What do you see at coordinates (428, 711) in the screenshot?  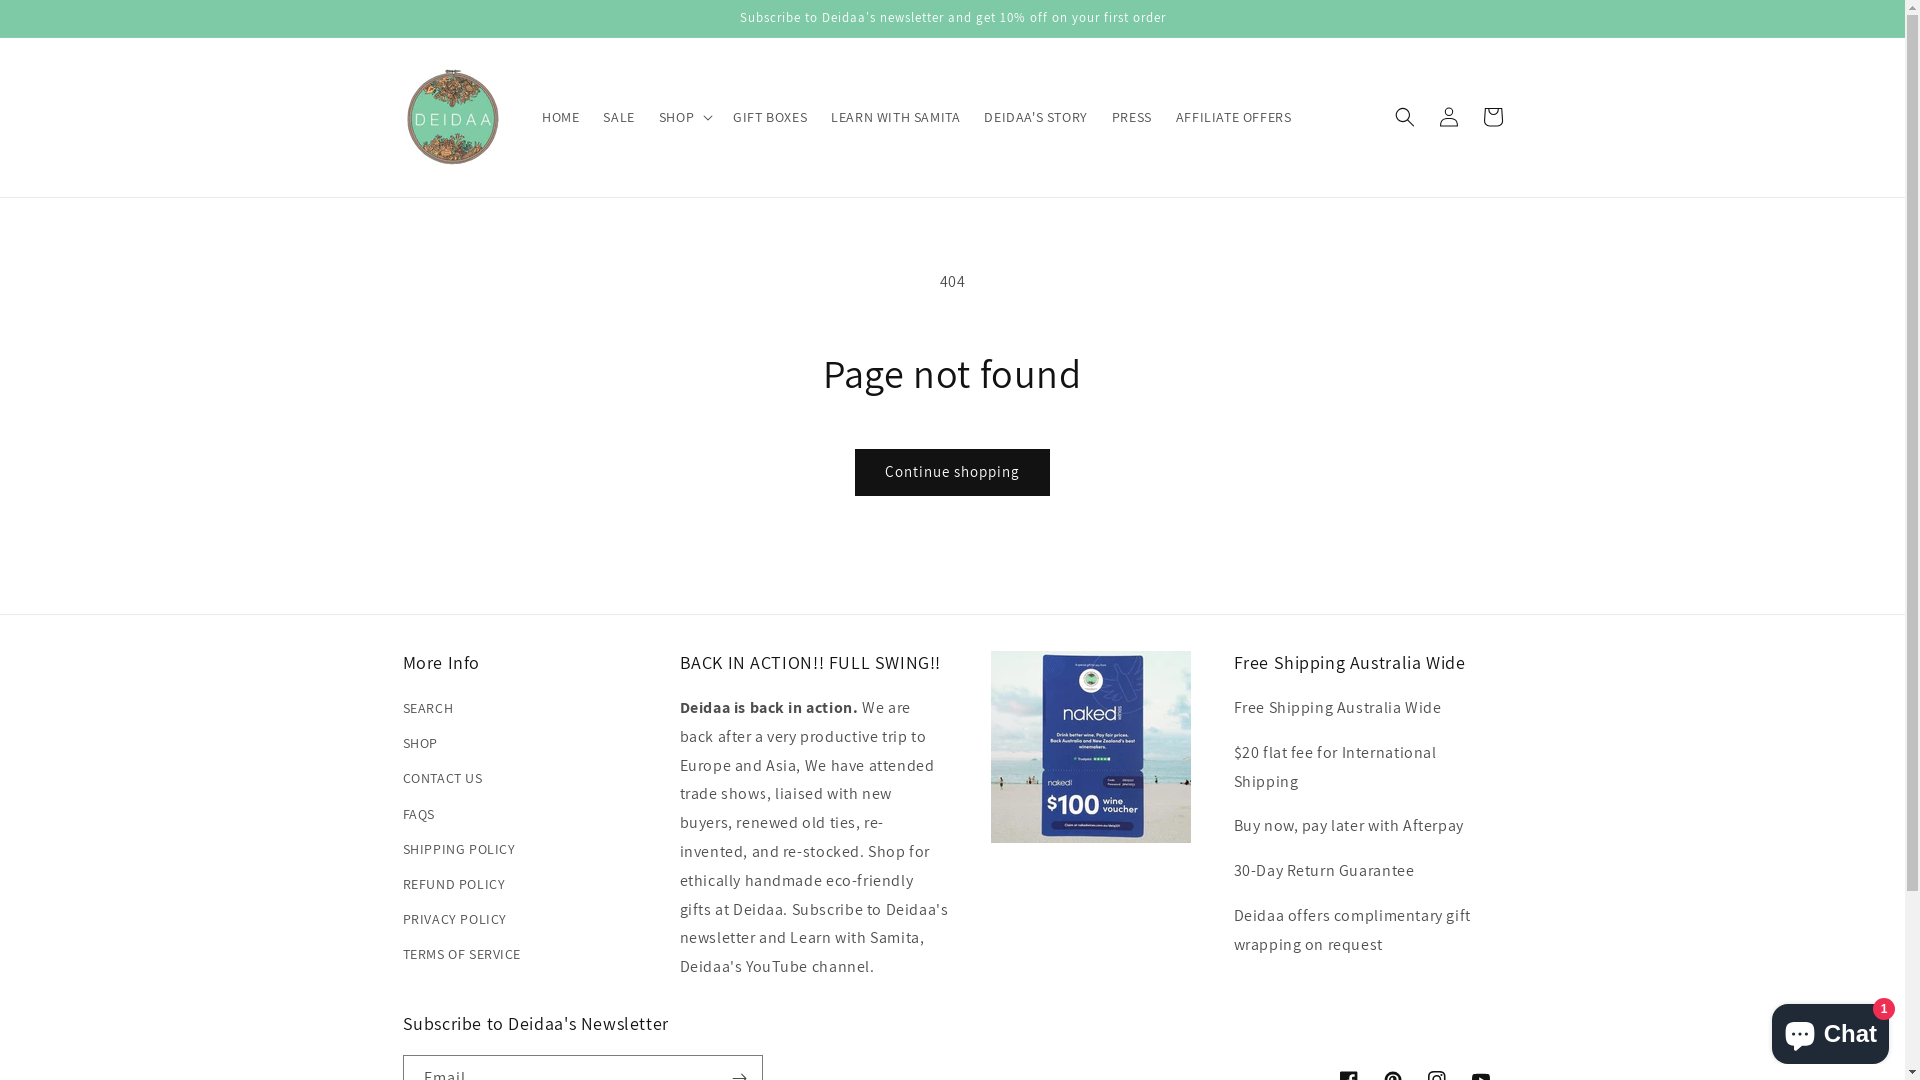 I see `SEARCH` at bounding box center [428, 711].